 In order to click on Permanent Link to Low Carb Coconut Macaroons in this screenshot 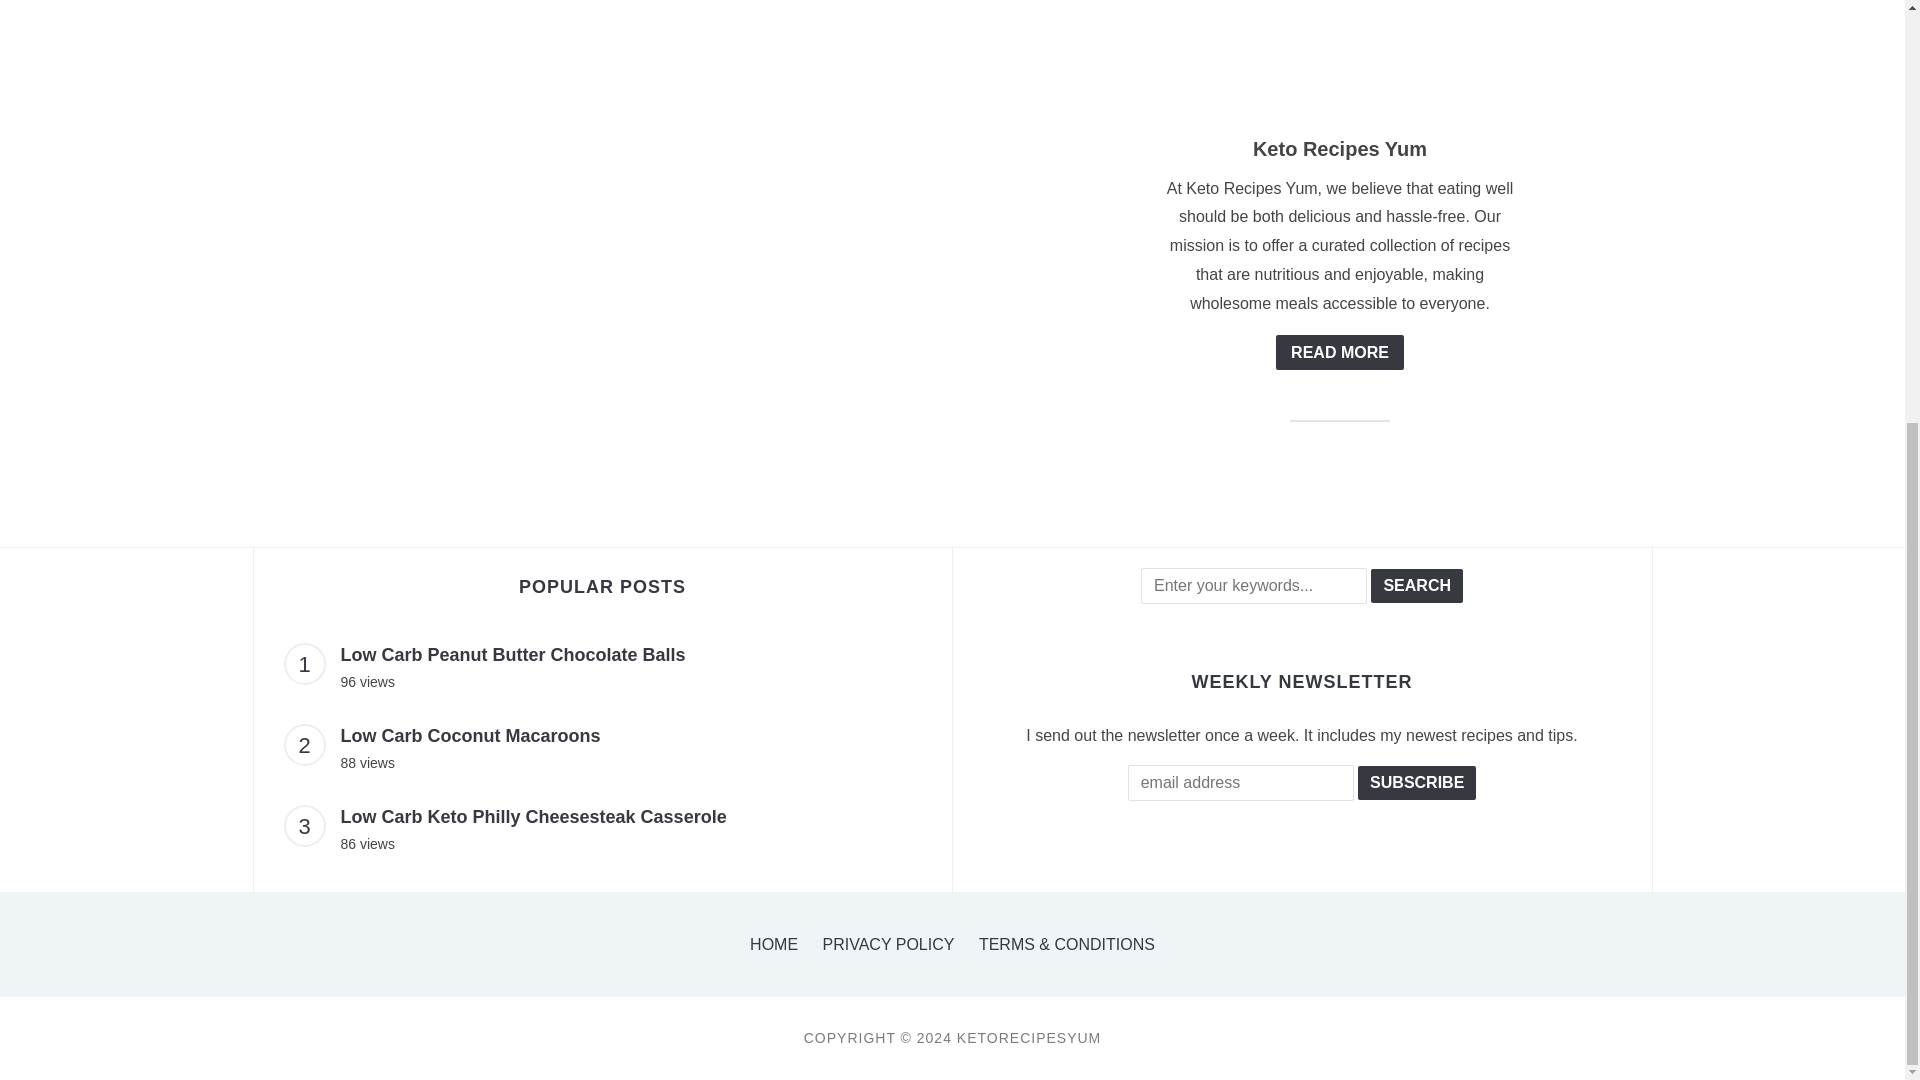, I will do `click(469, 736)`.